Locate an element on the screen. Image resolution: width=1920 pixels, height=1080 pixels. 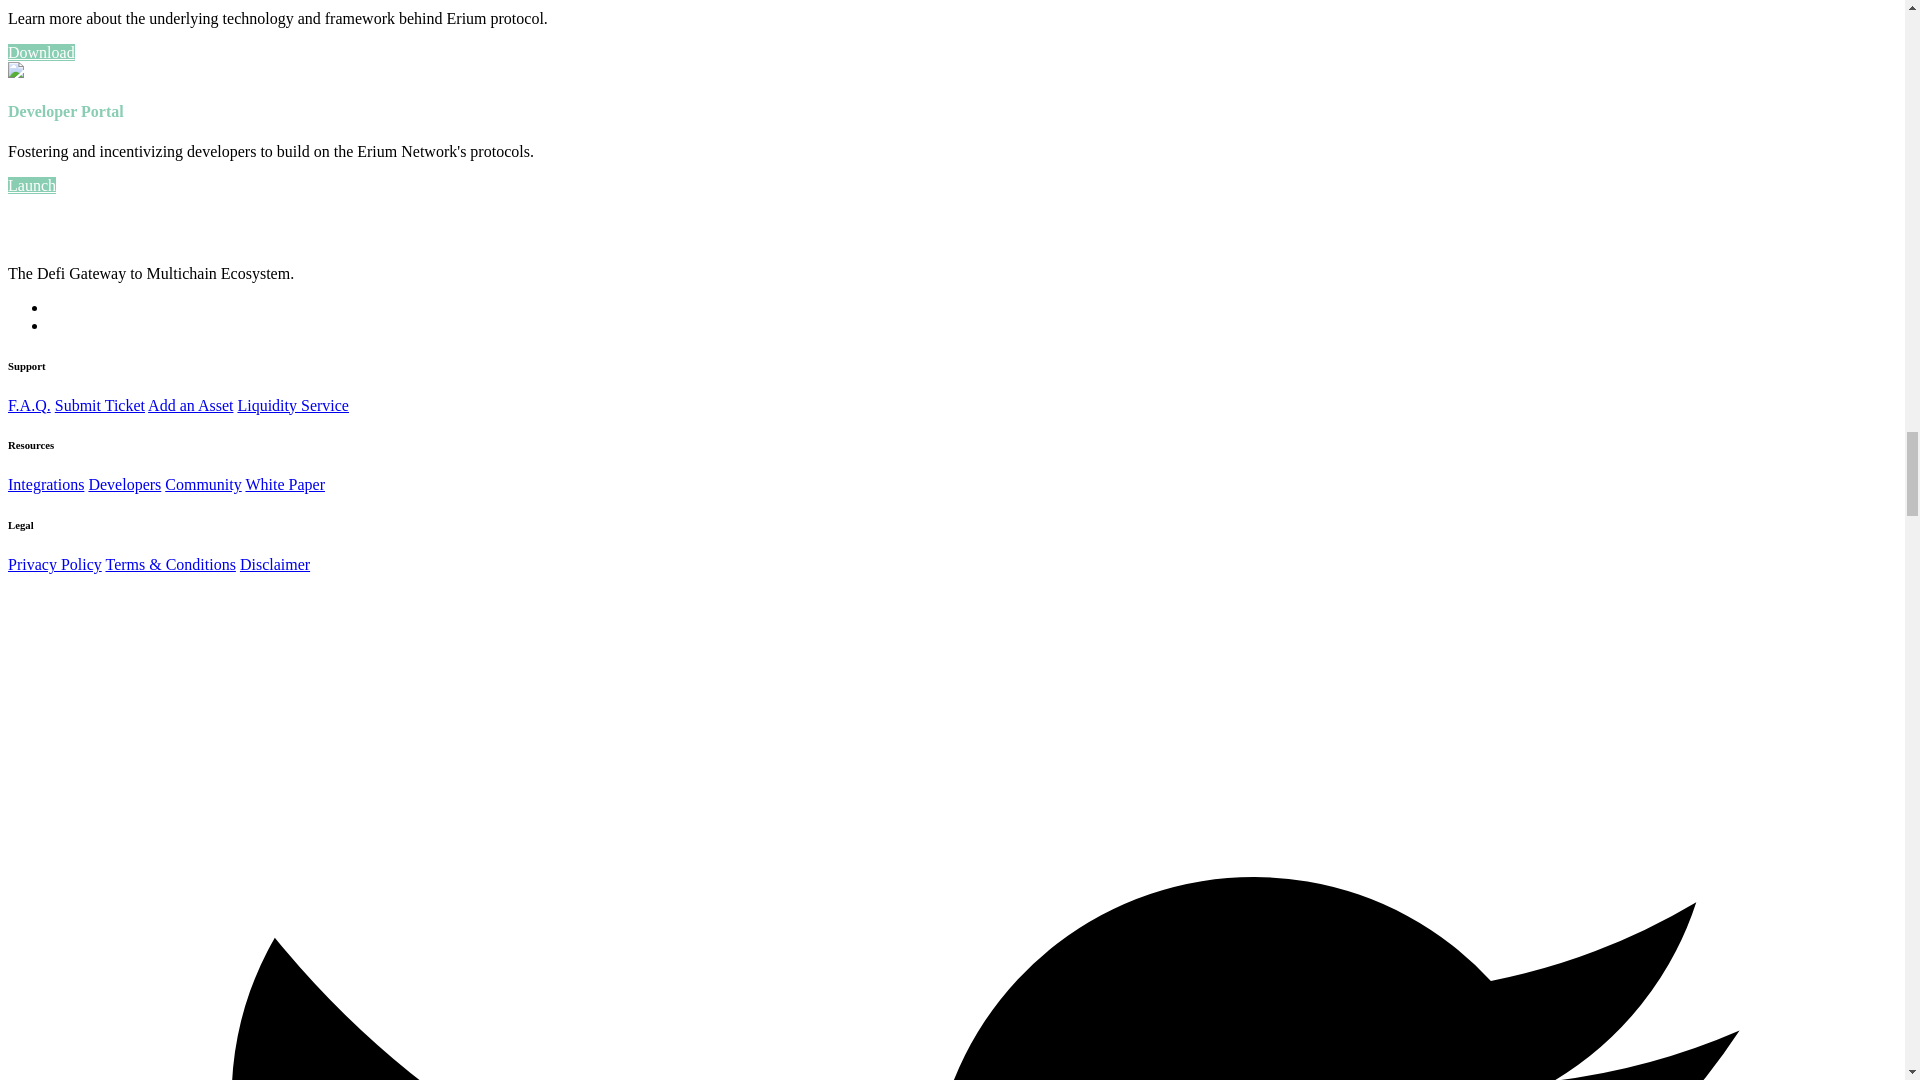
Privacy Policy is located at coordinates (54, 564).